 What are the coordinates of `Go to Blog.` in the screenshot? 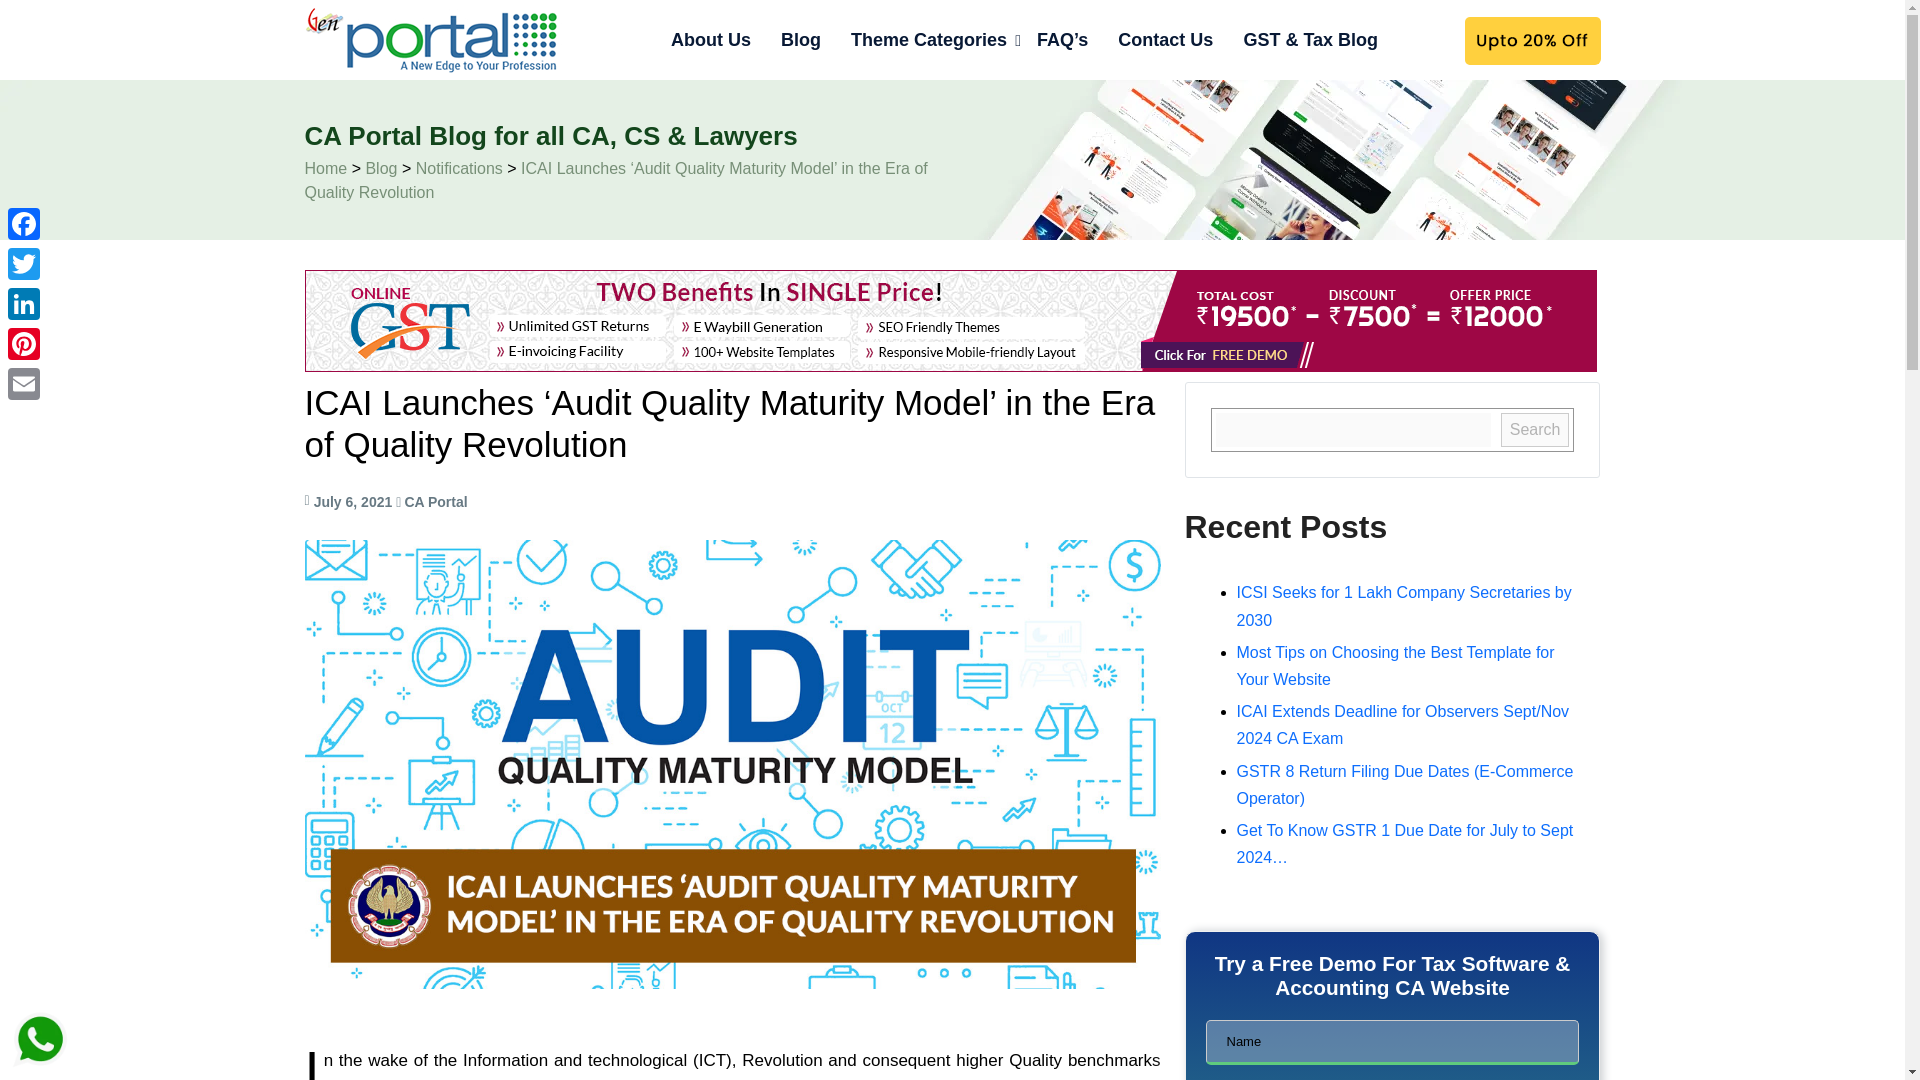 It's located at (380, 168).